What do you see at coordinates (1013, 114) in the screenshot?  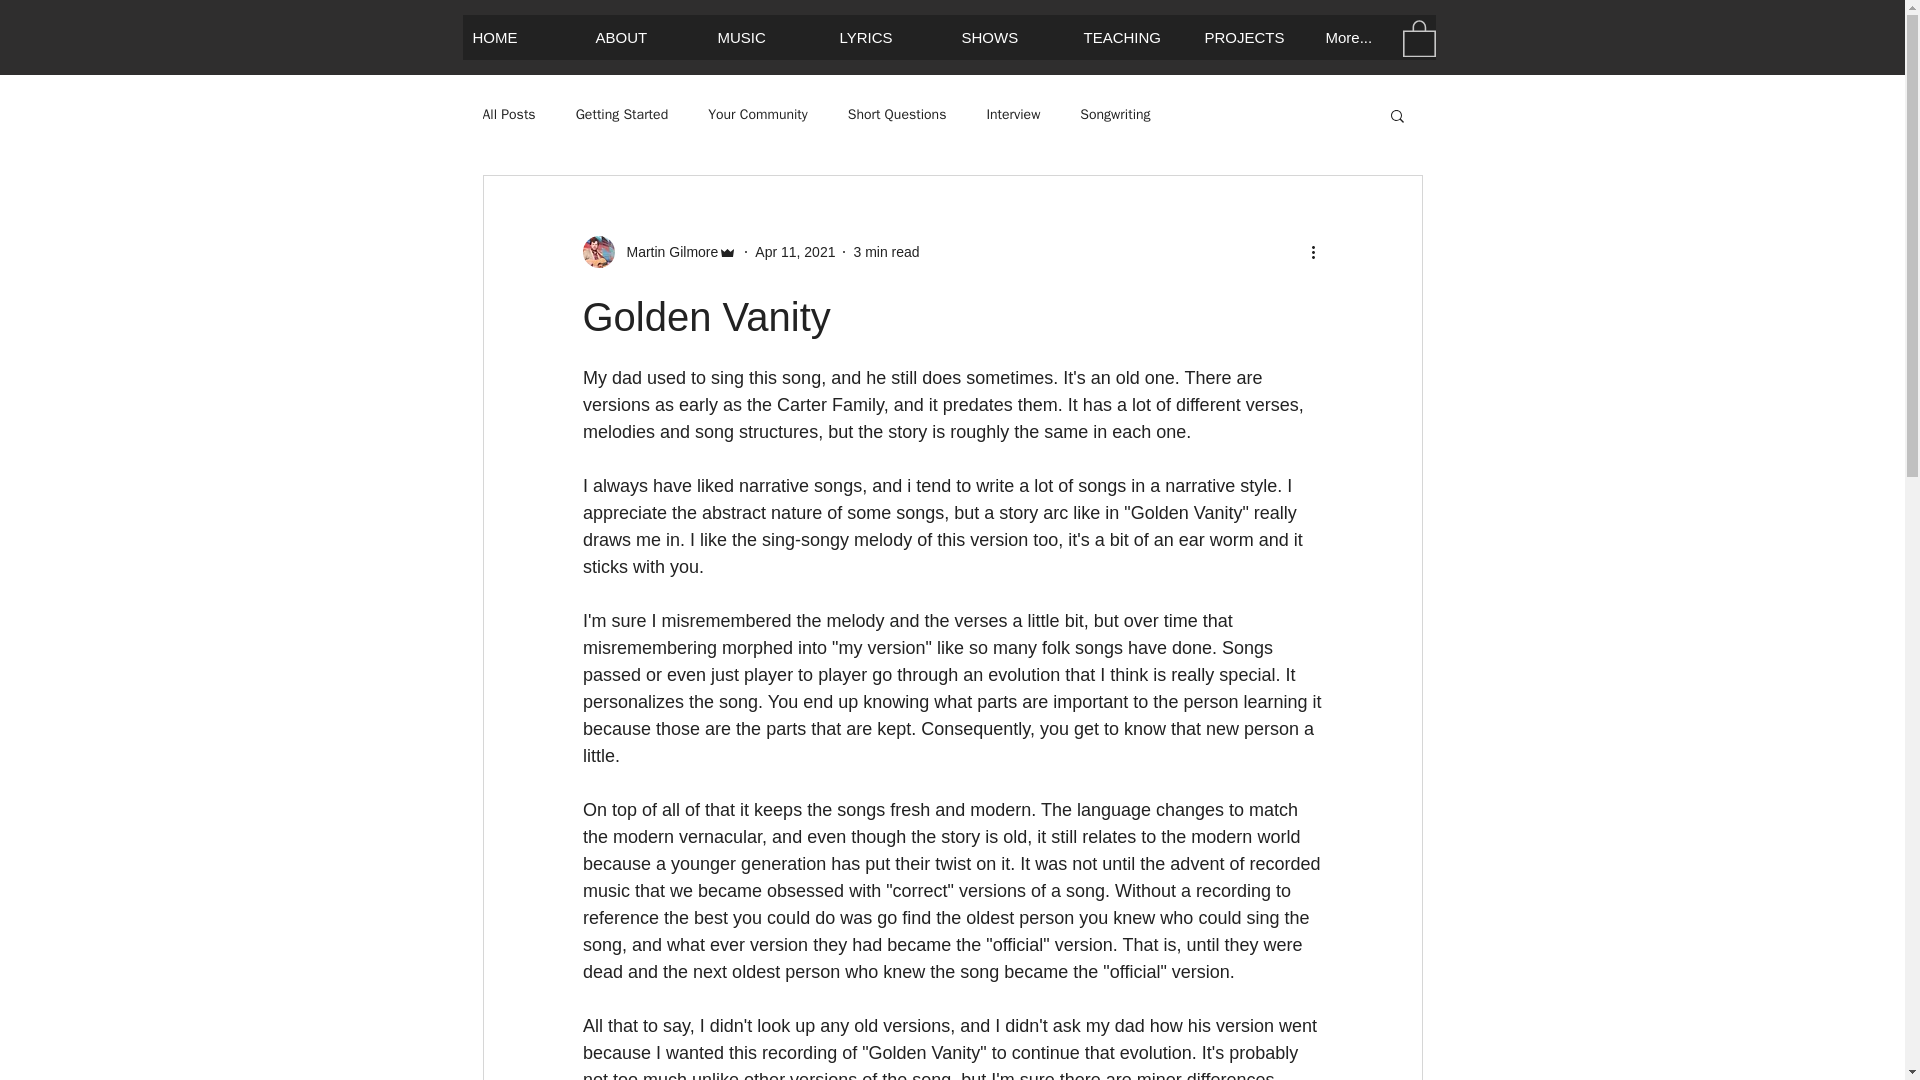 I see `Interview` at bounding box center [1013, 114].